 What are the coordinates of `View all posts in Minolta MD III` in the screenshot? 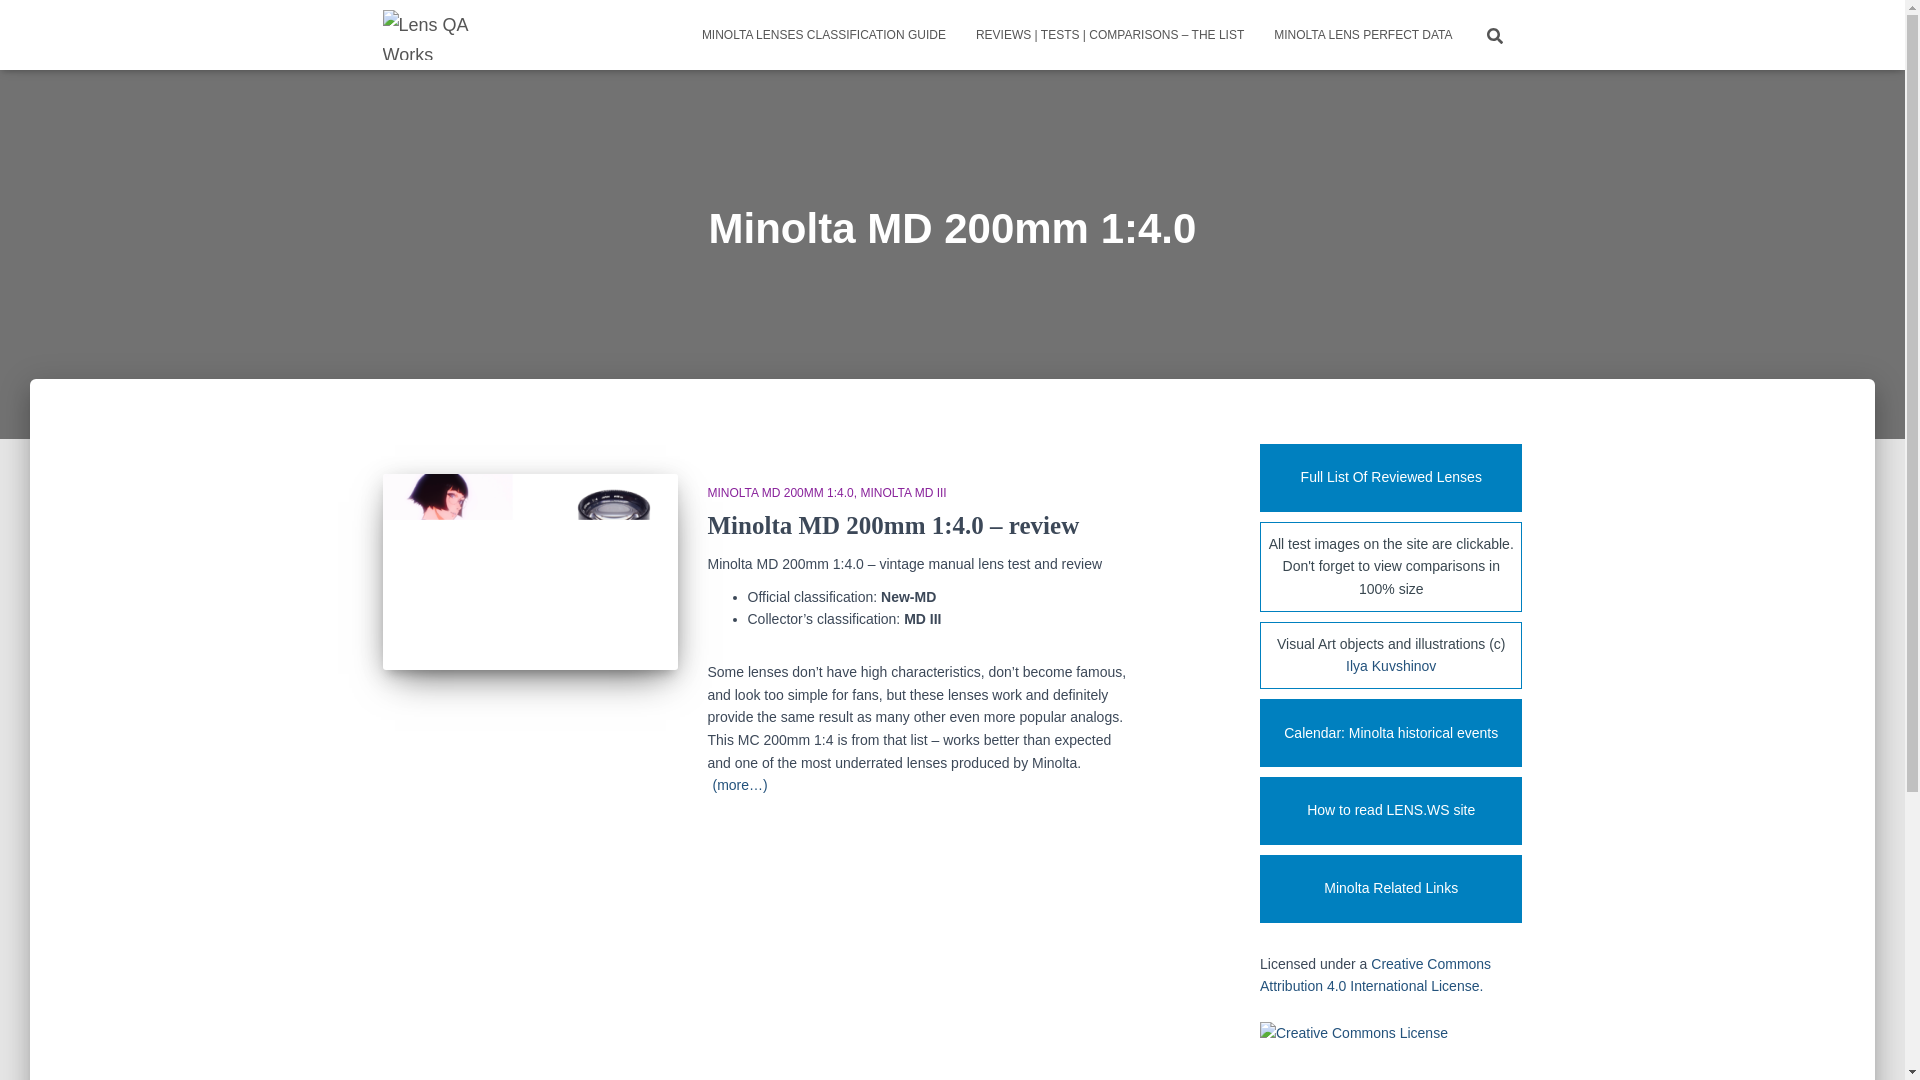 It's located at (903, 493).